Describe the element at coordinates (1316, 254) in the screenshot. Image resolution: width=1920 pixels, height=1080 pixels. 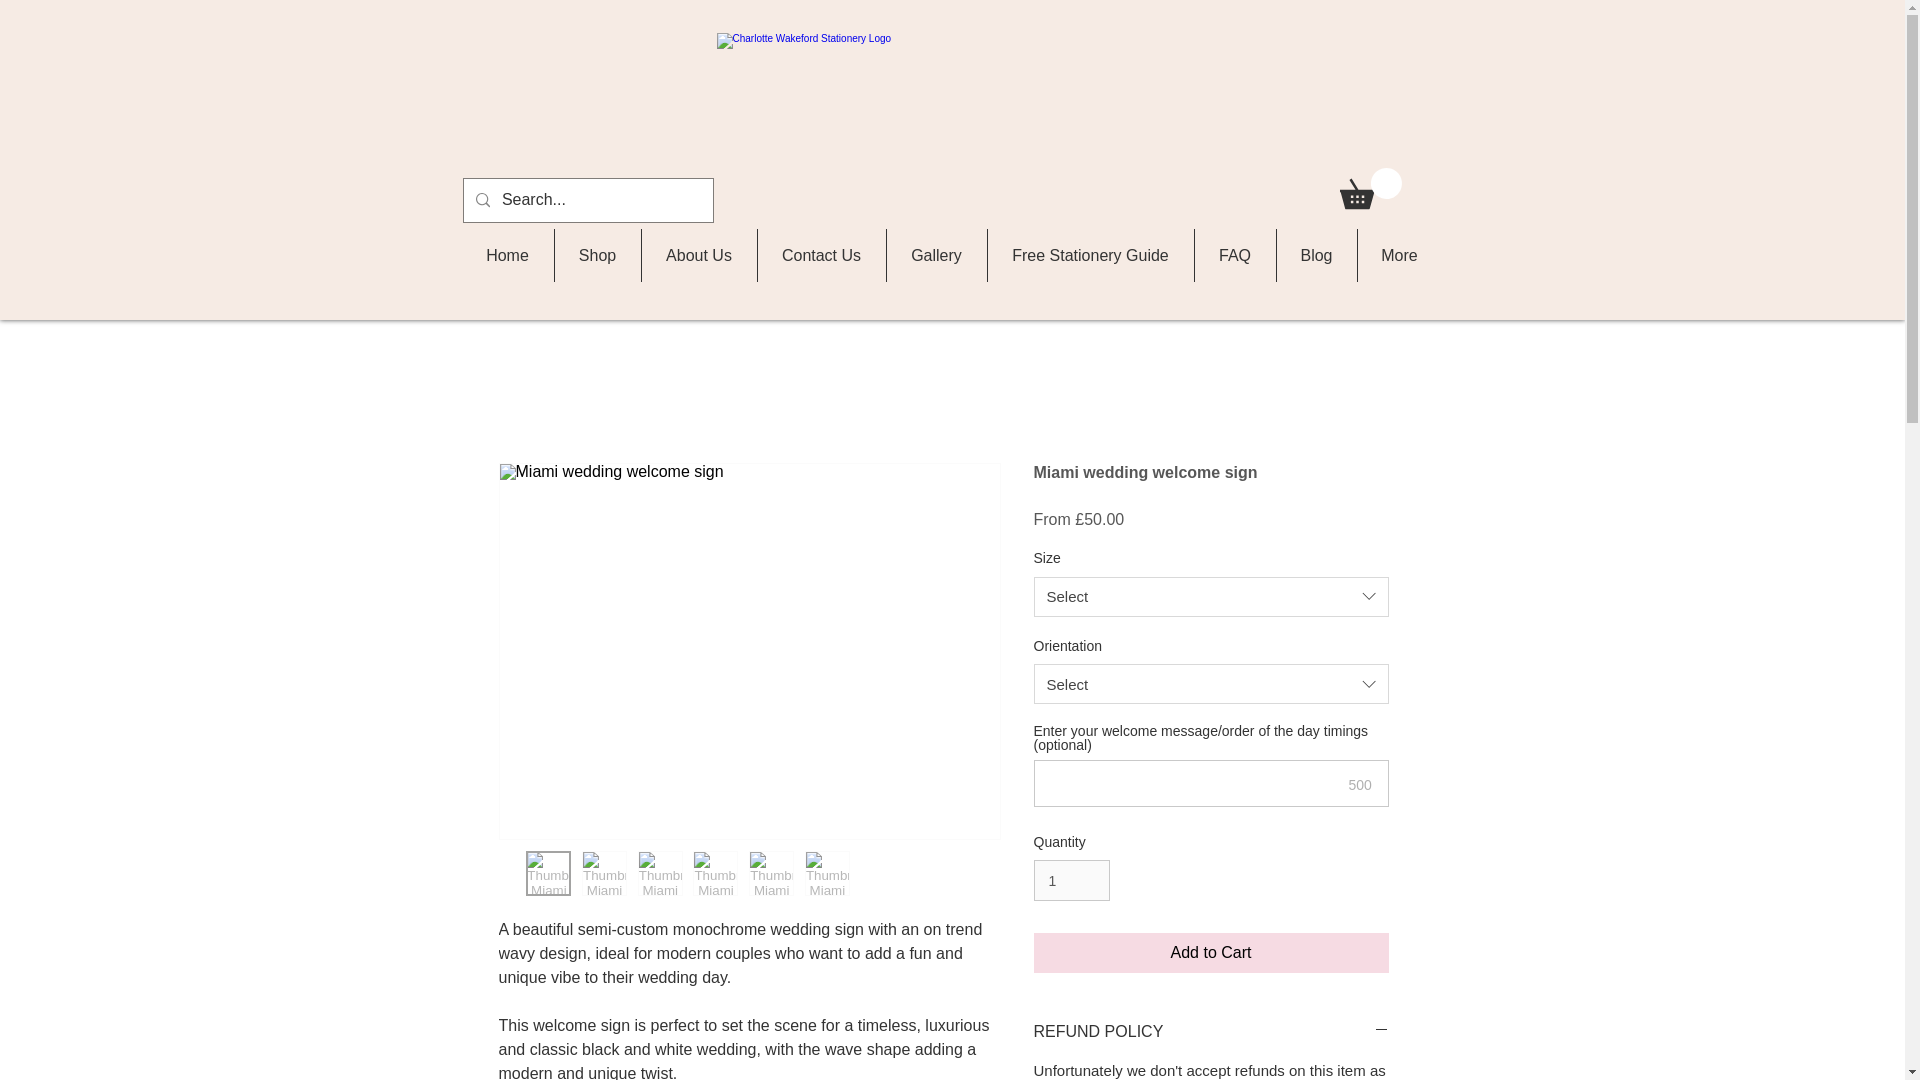
I see `Blog` at that location.